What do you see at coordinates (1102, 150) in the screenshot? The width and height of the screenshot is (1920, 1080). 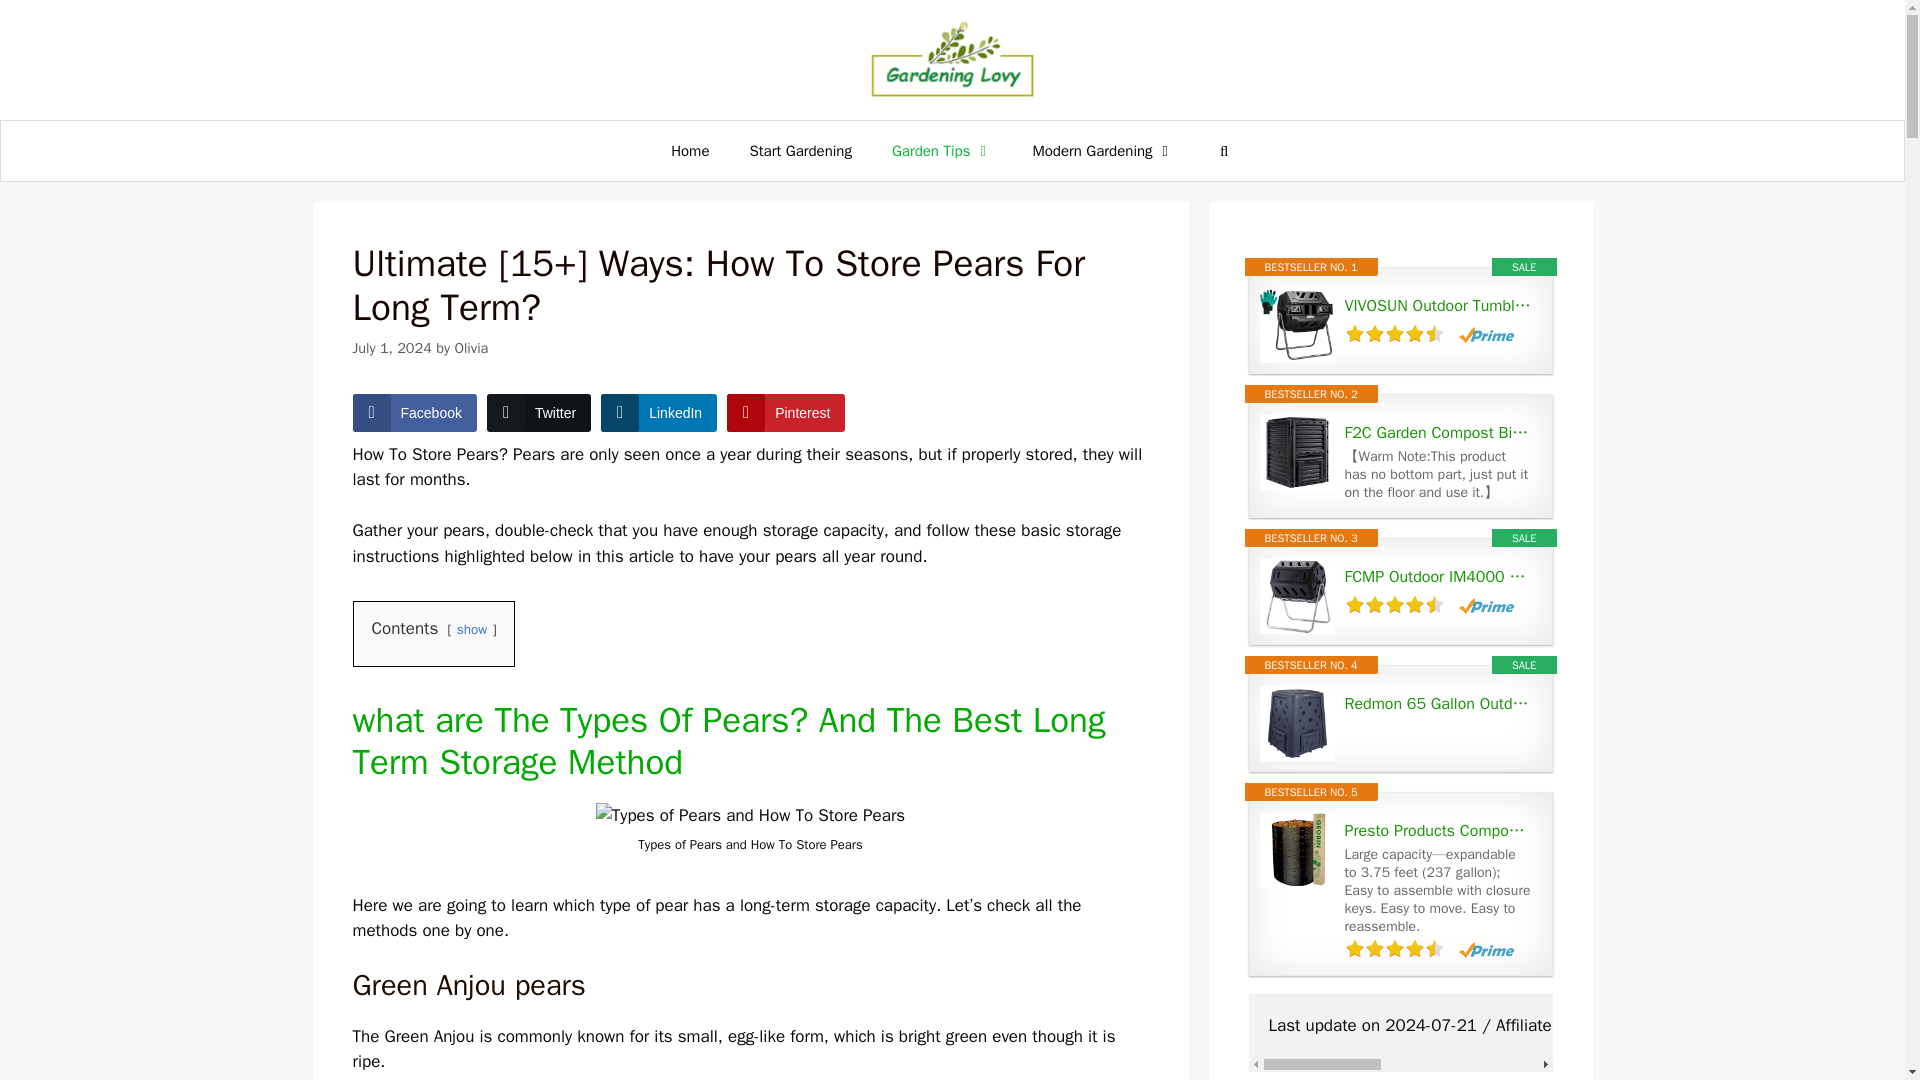 I see `Modern Gardening` at bounding box center [1102, 150].